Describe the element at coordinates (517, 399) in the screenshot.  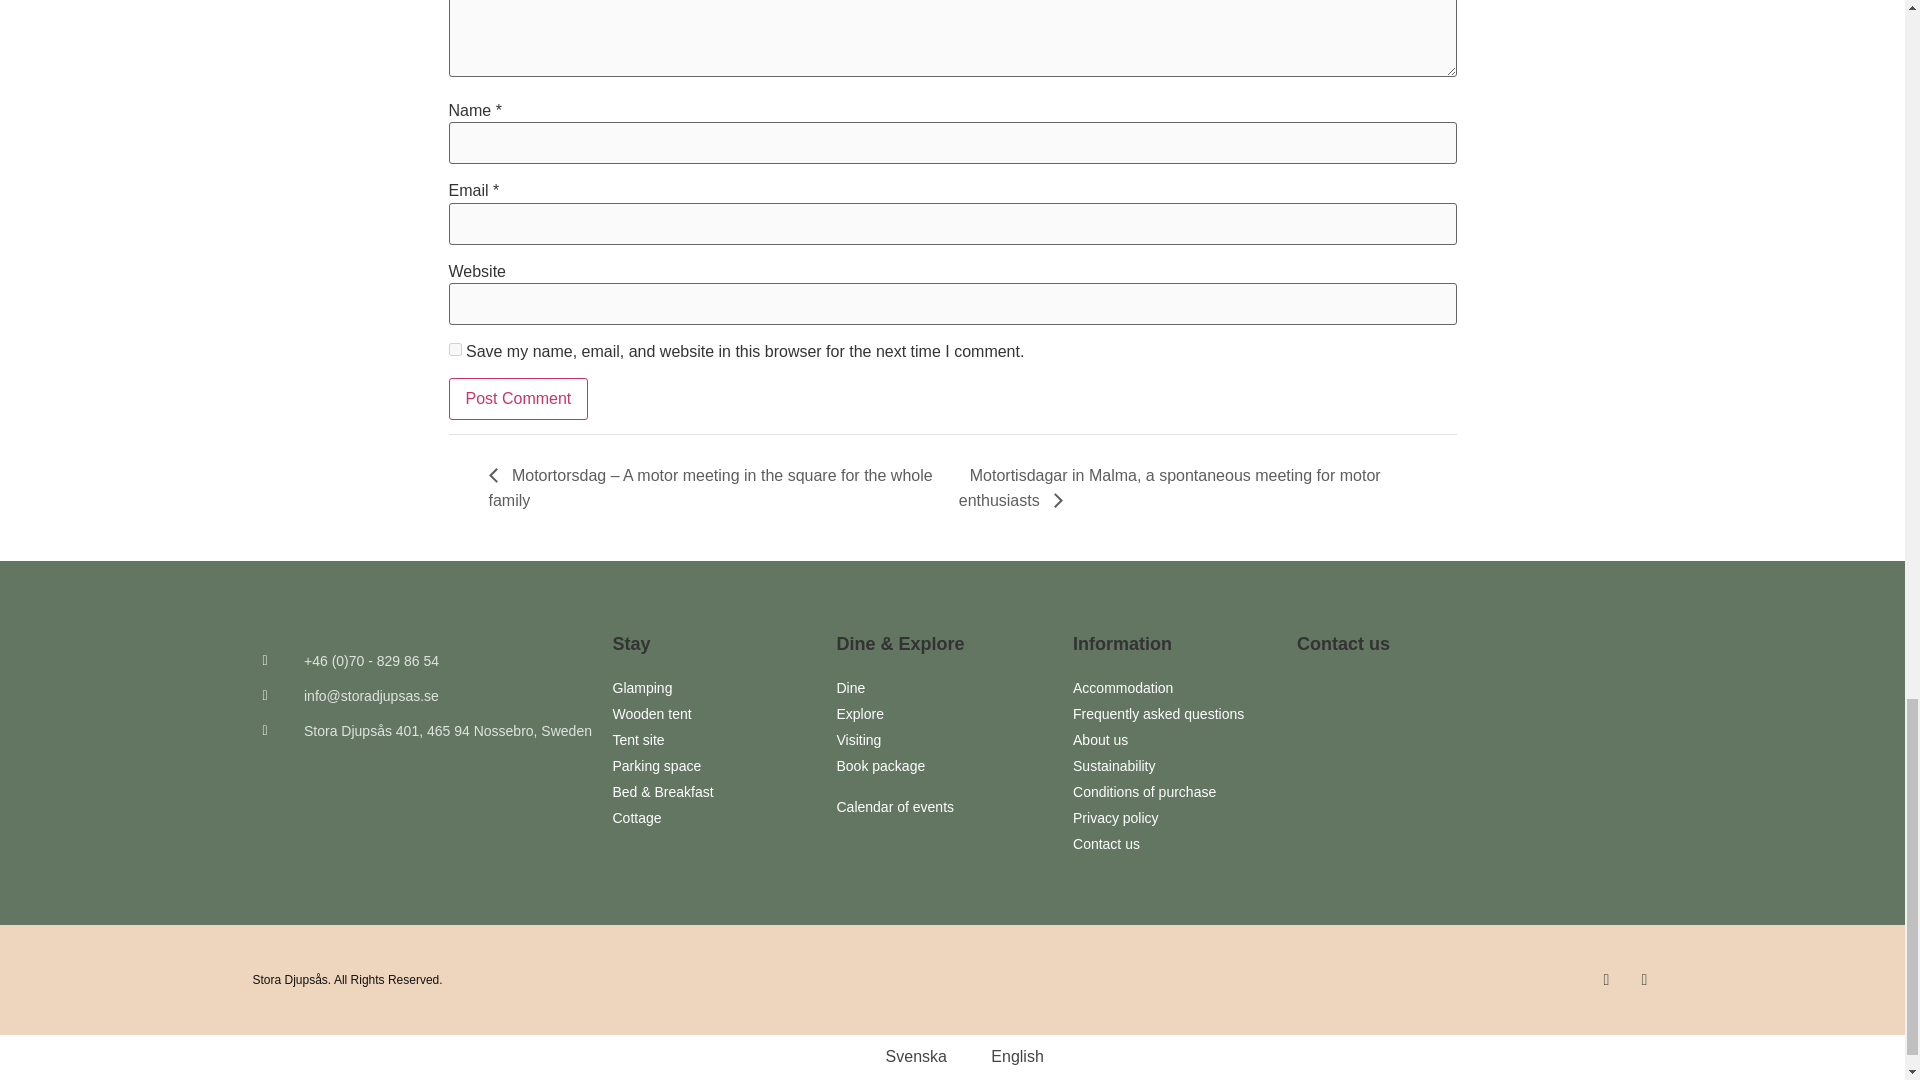
I see `Post Comment` at that location.